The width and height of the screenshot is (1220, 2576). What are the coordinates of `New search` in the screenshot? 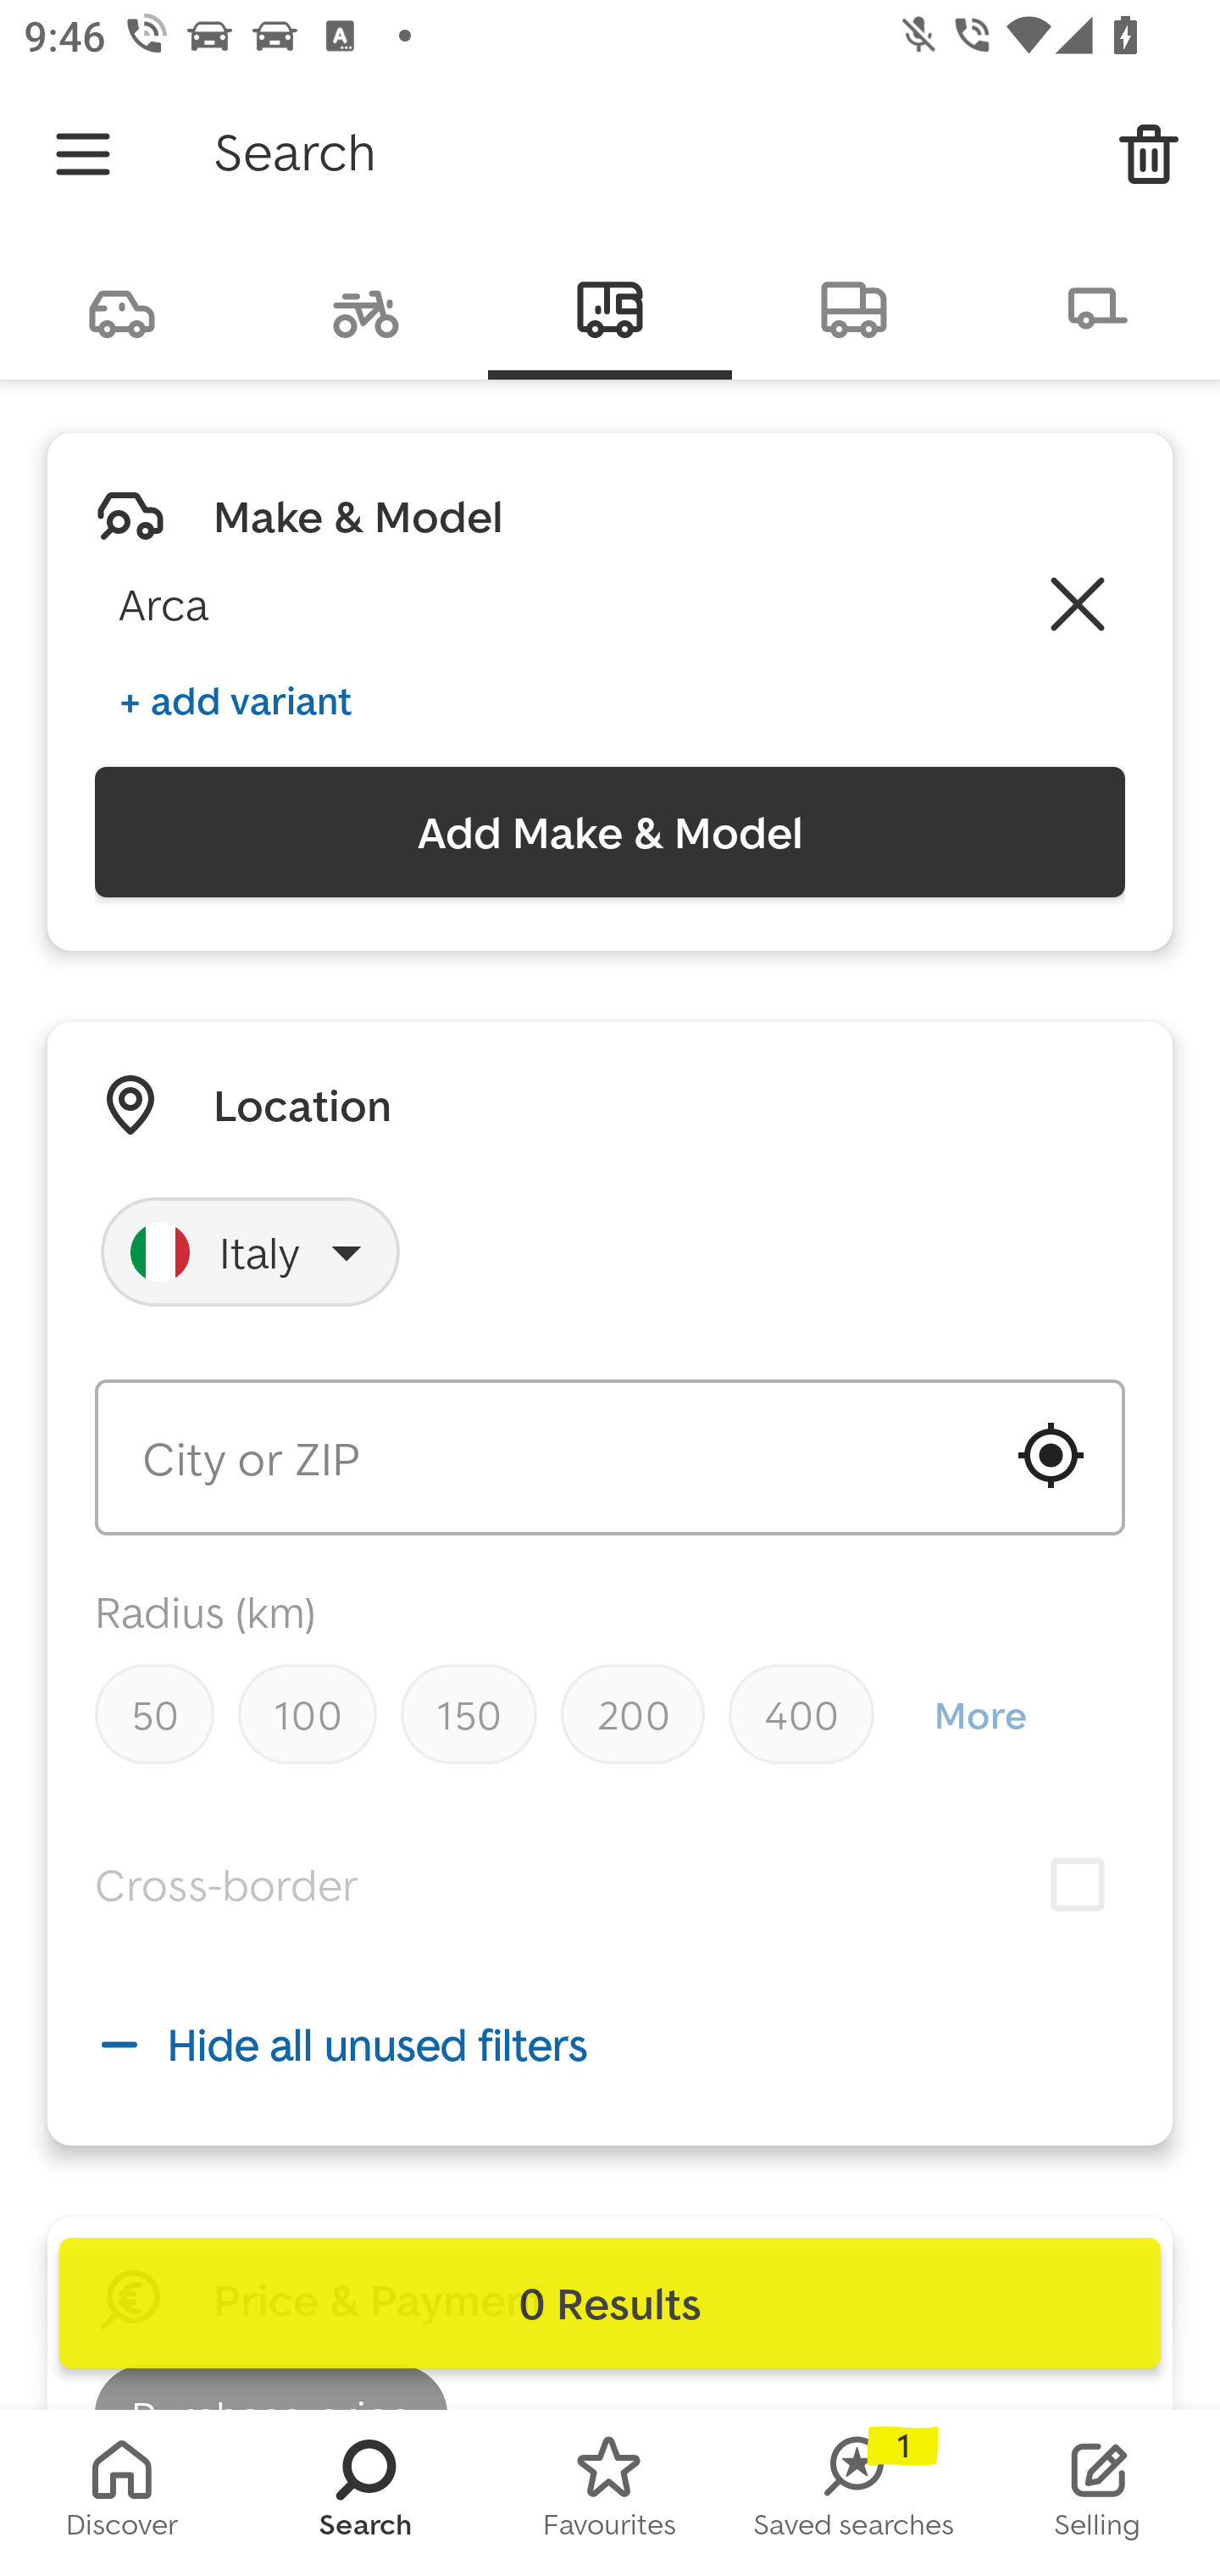 It's located at (1149, 154).